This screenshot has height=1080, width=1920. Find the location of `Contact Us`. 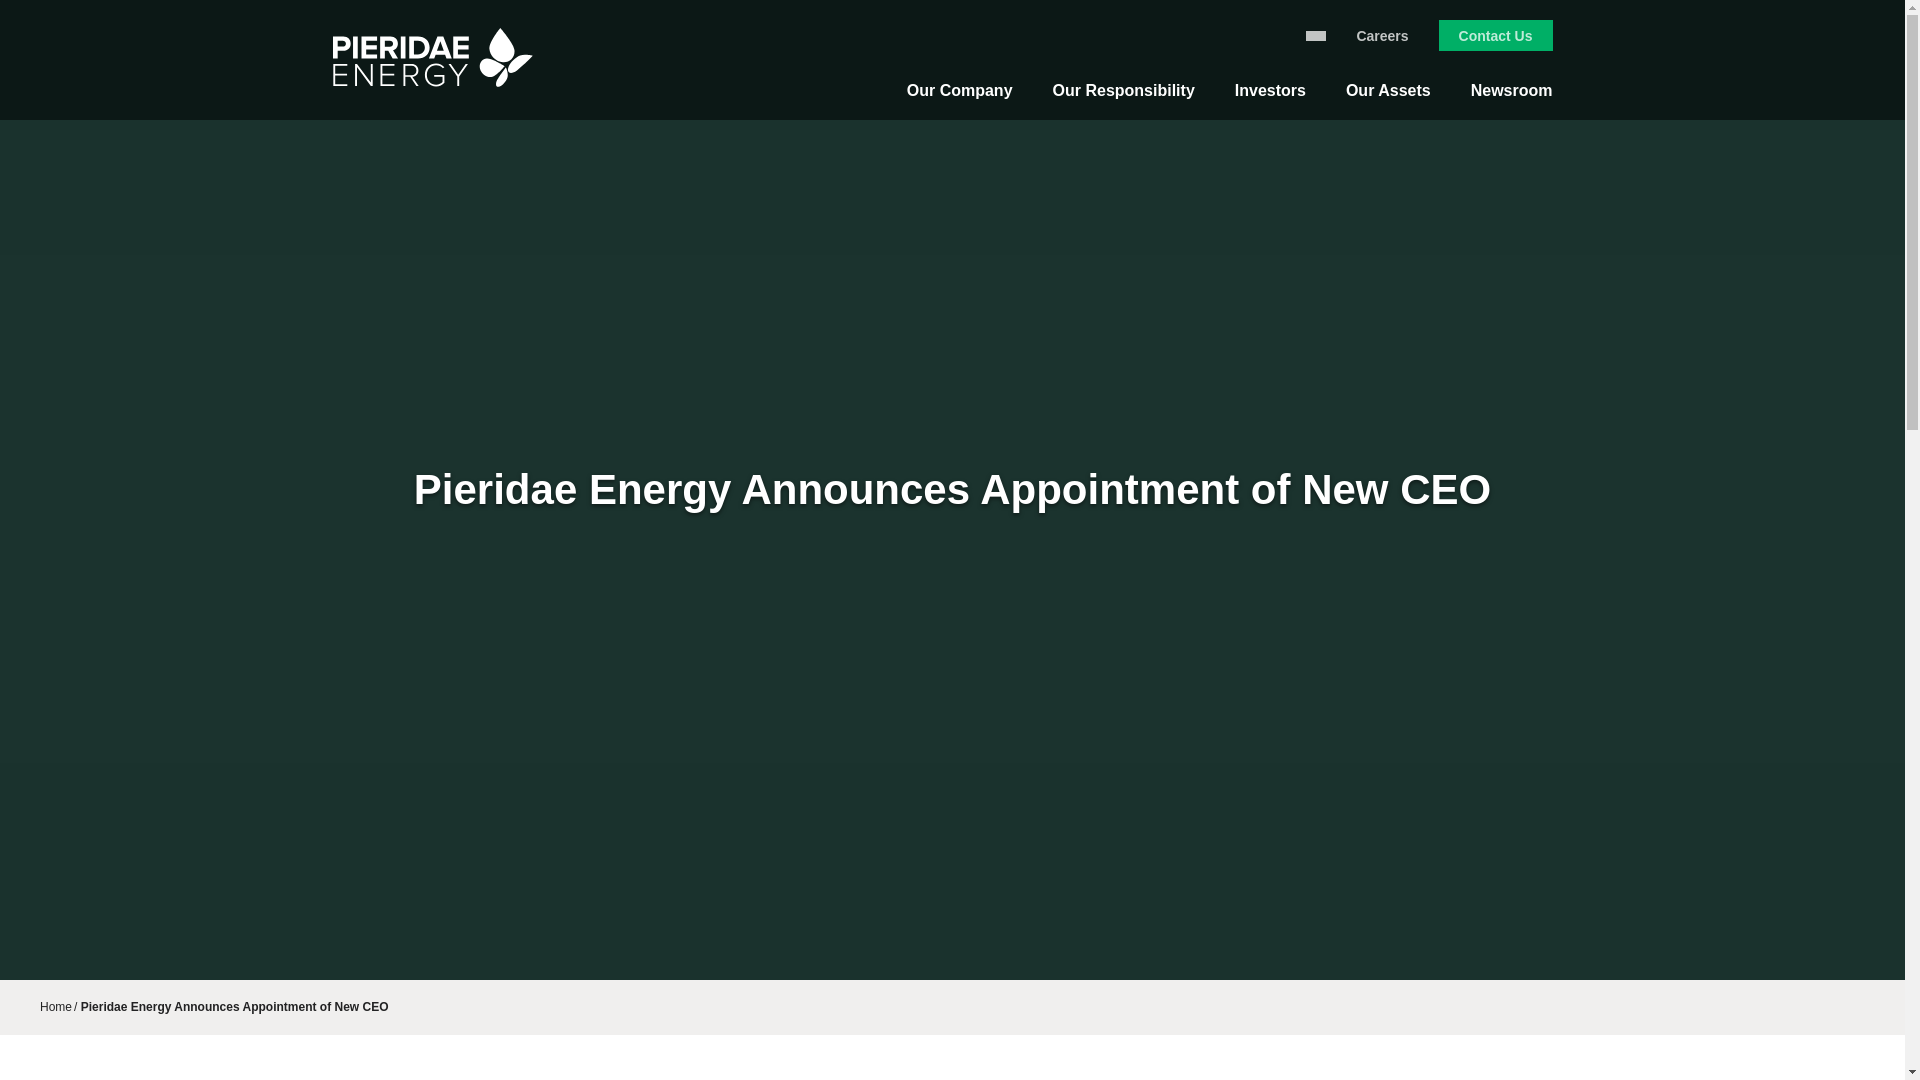

Contact Us is located at coordinates (1496, 35).